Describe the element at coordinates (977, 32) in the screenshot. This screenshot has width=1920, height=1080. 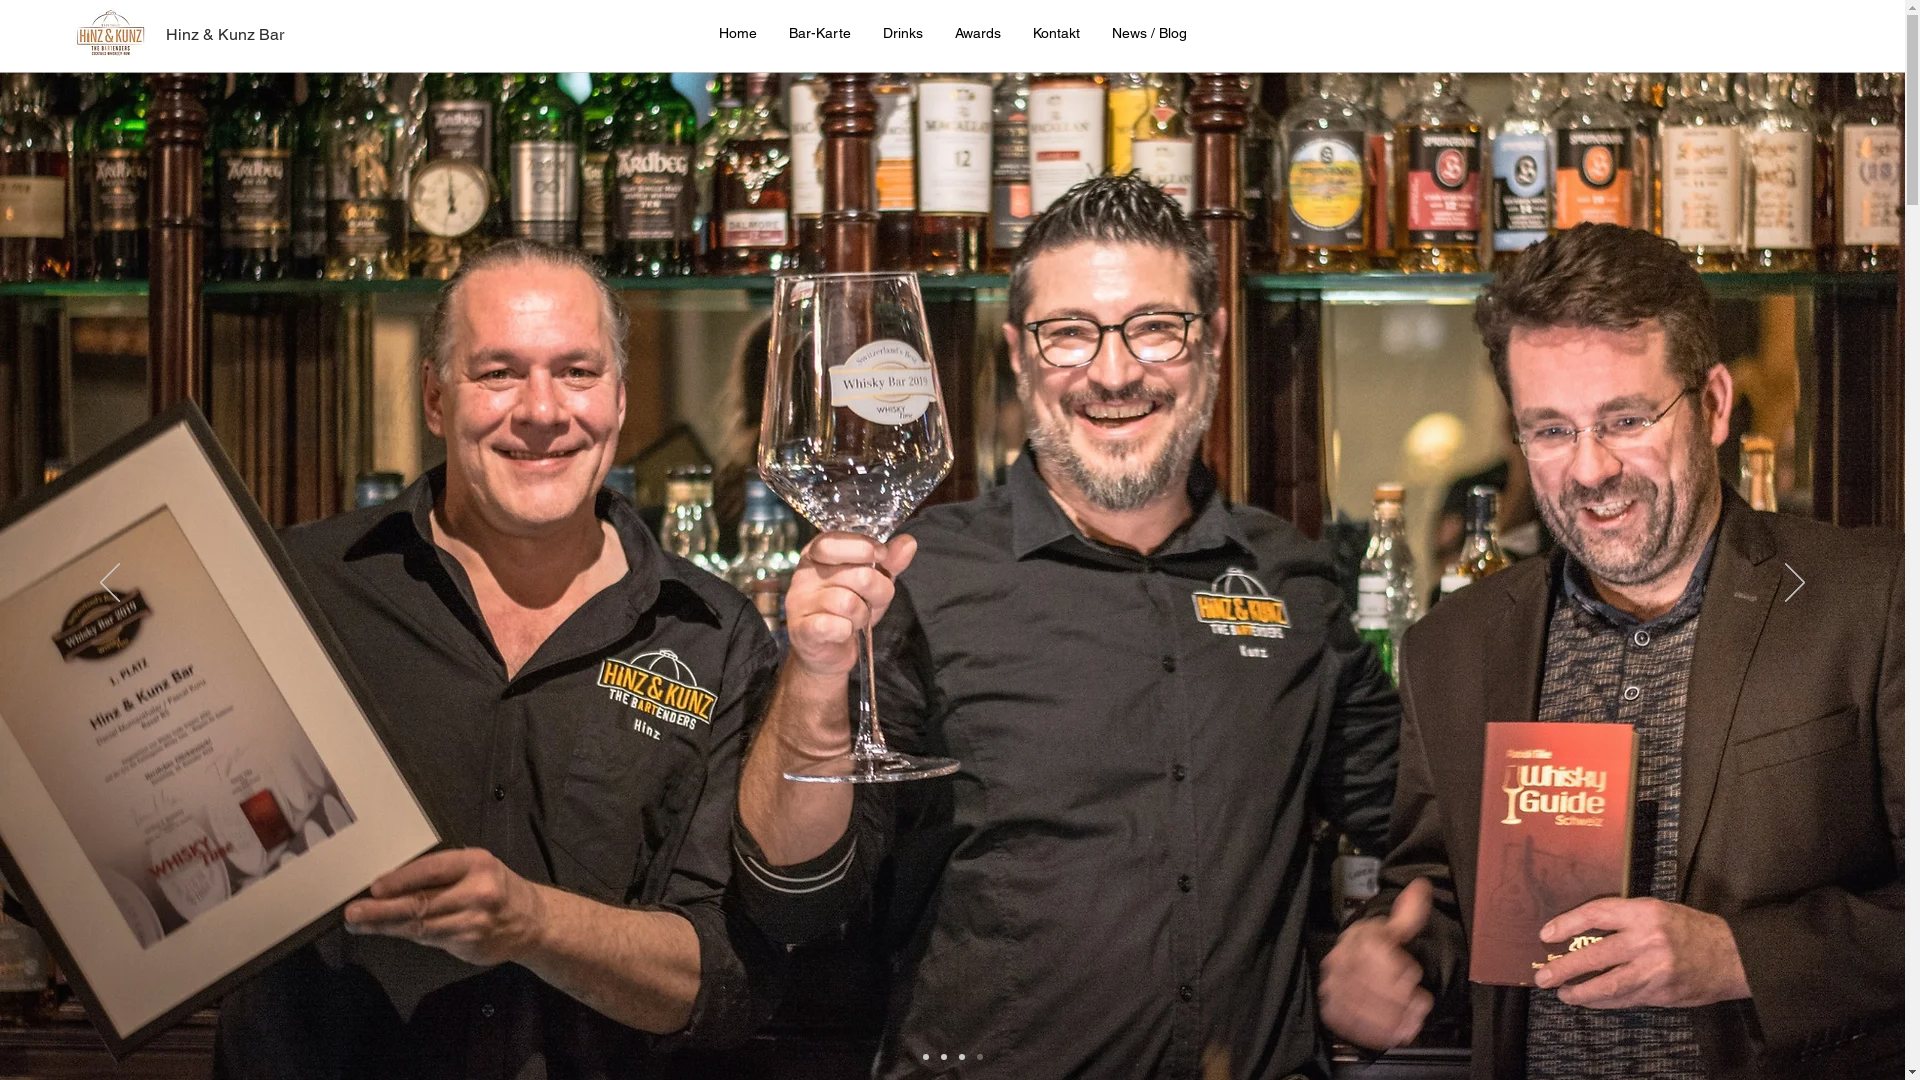
I see `Awards` at that location.